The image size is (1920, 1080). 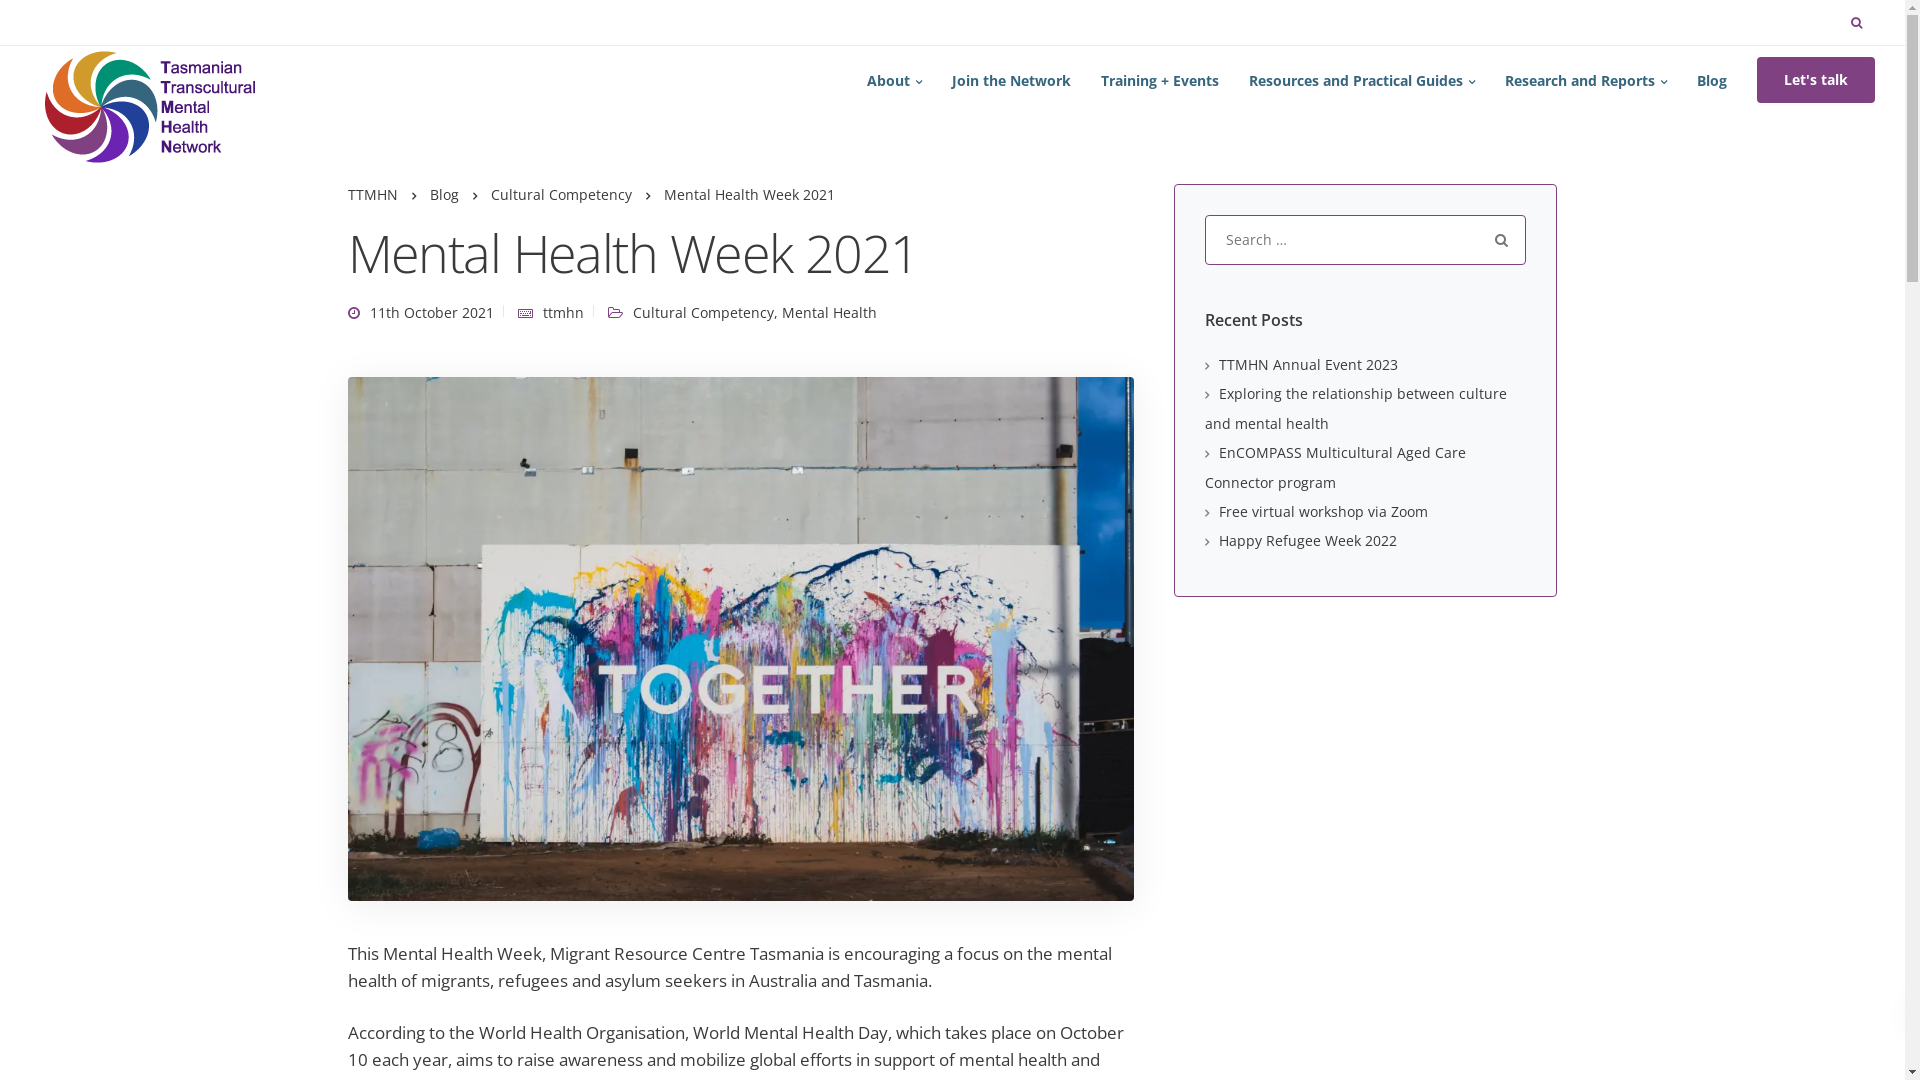 I want to click on Research and Reports, so click(x=1586, y=80).